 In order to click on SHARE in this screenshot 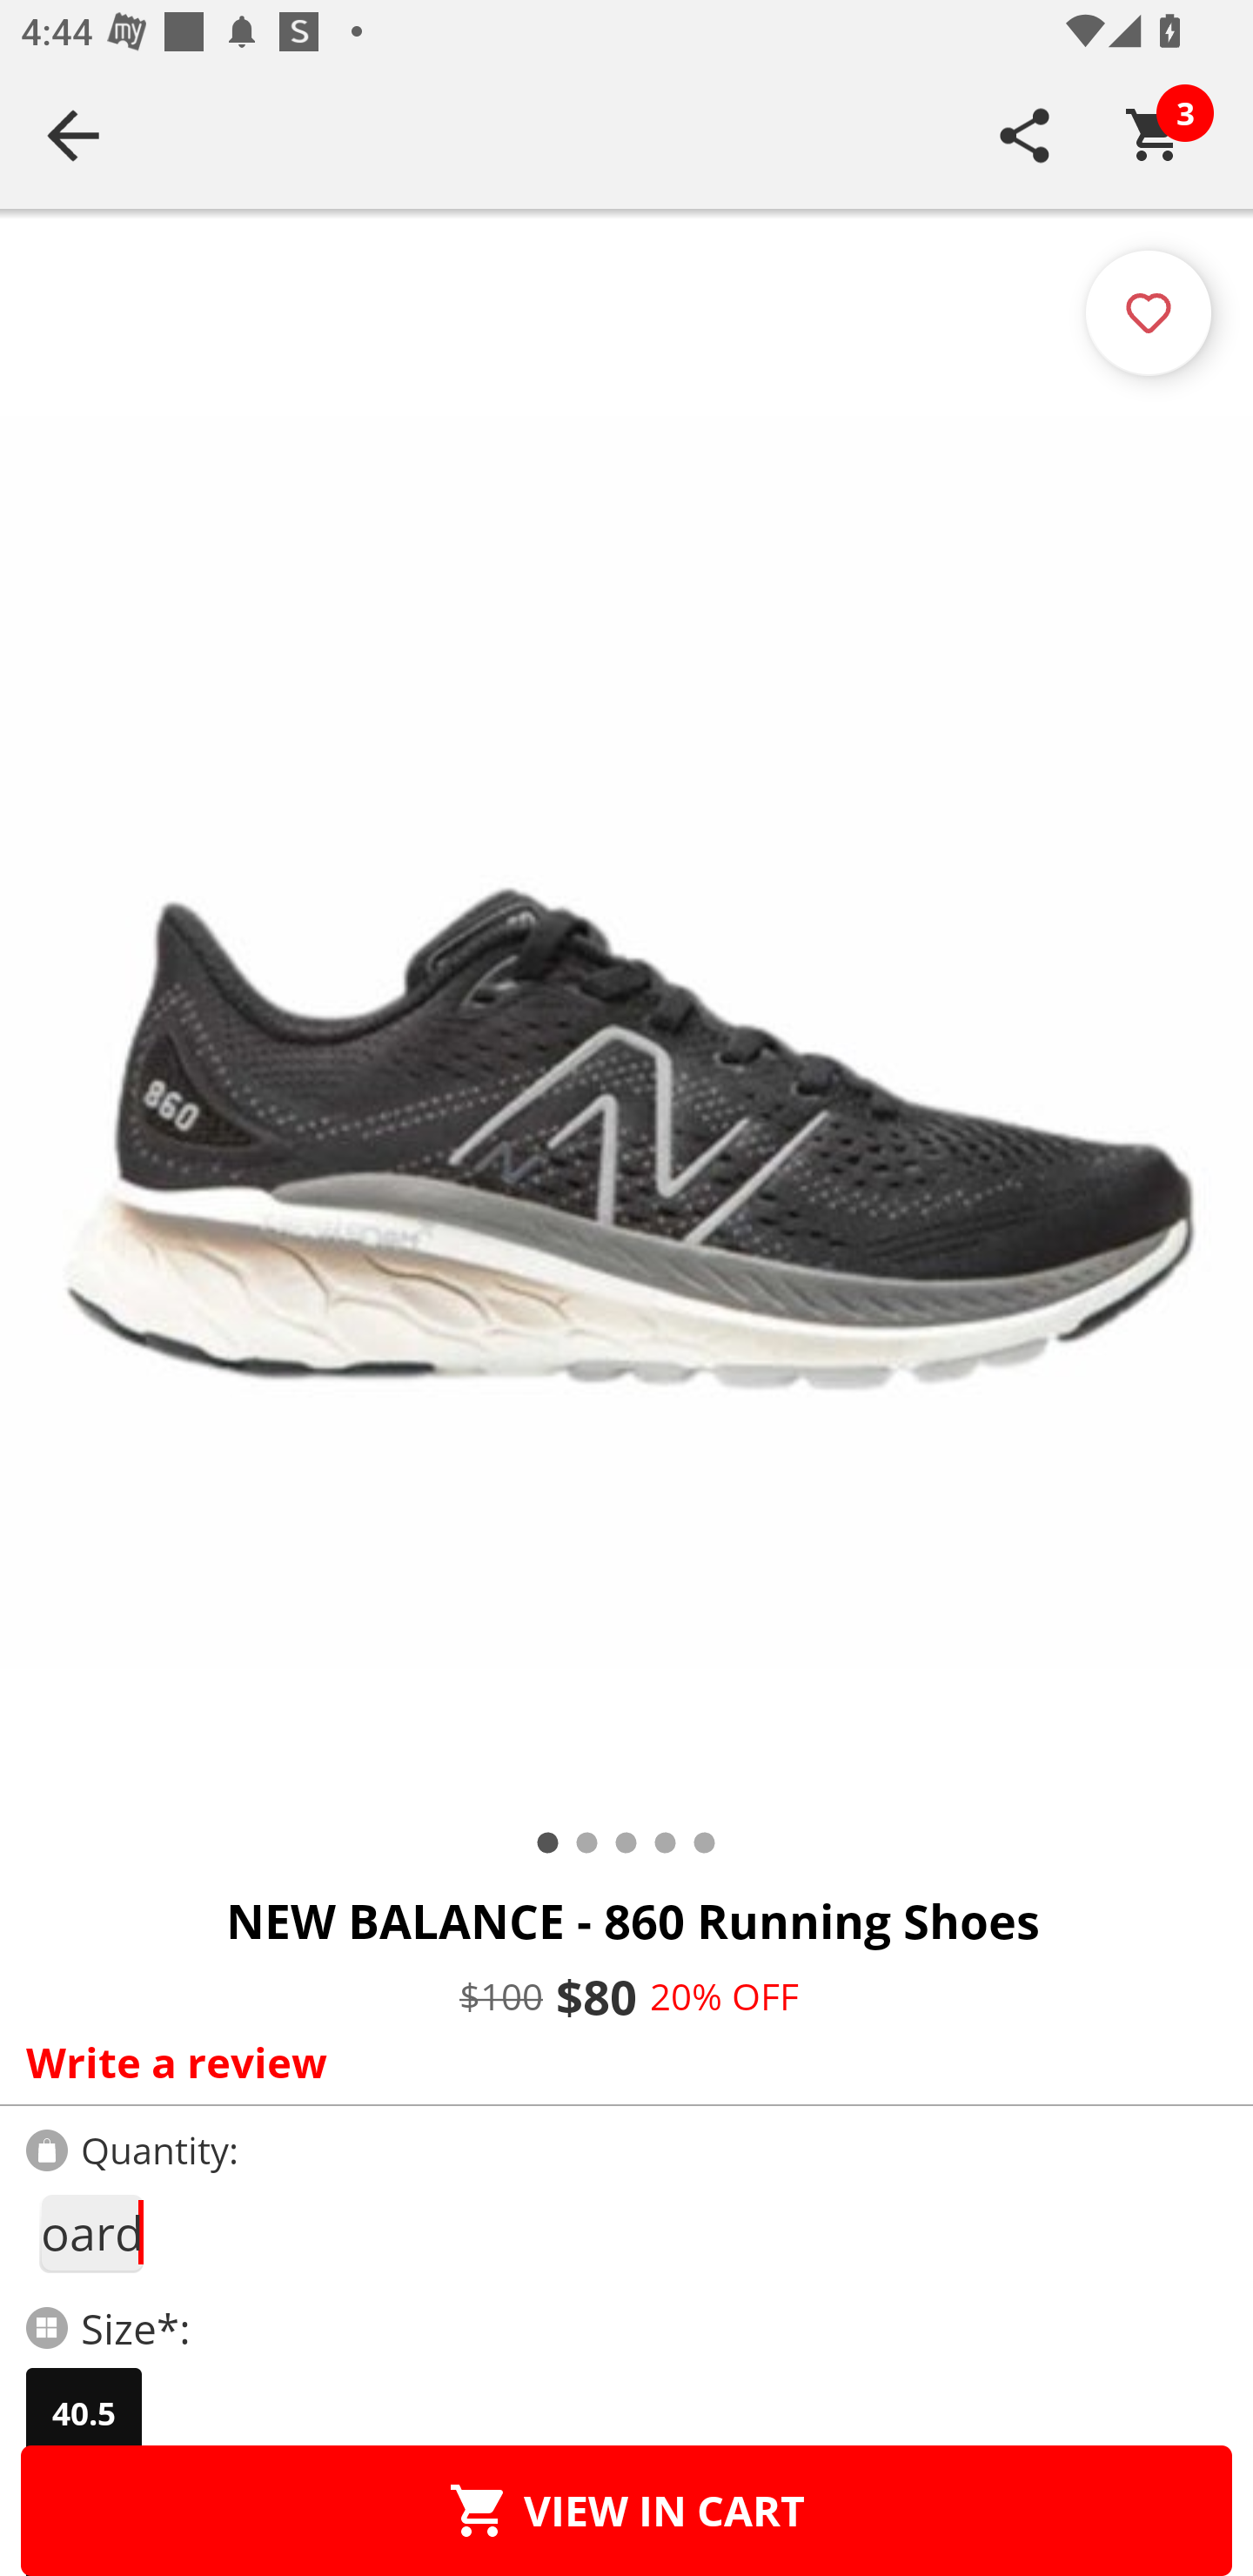, I will do `click(1025, 135)`.